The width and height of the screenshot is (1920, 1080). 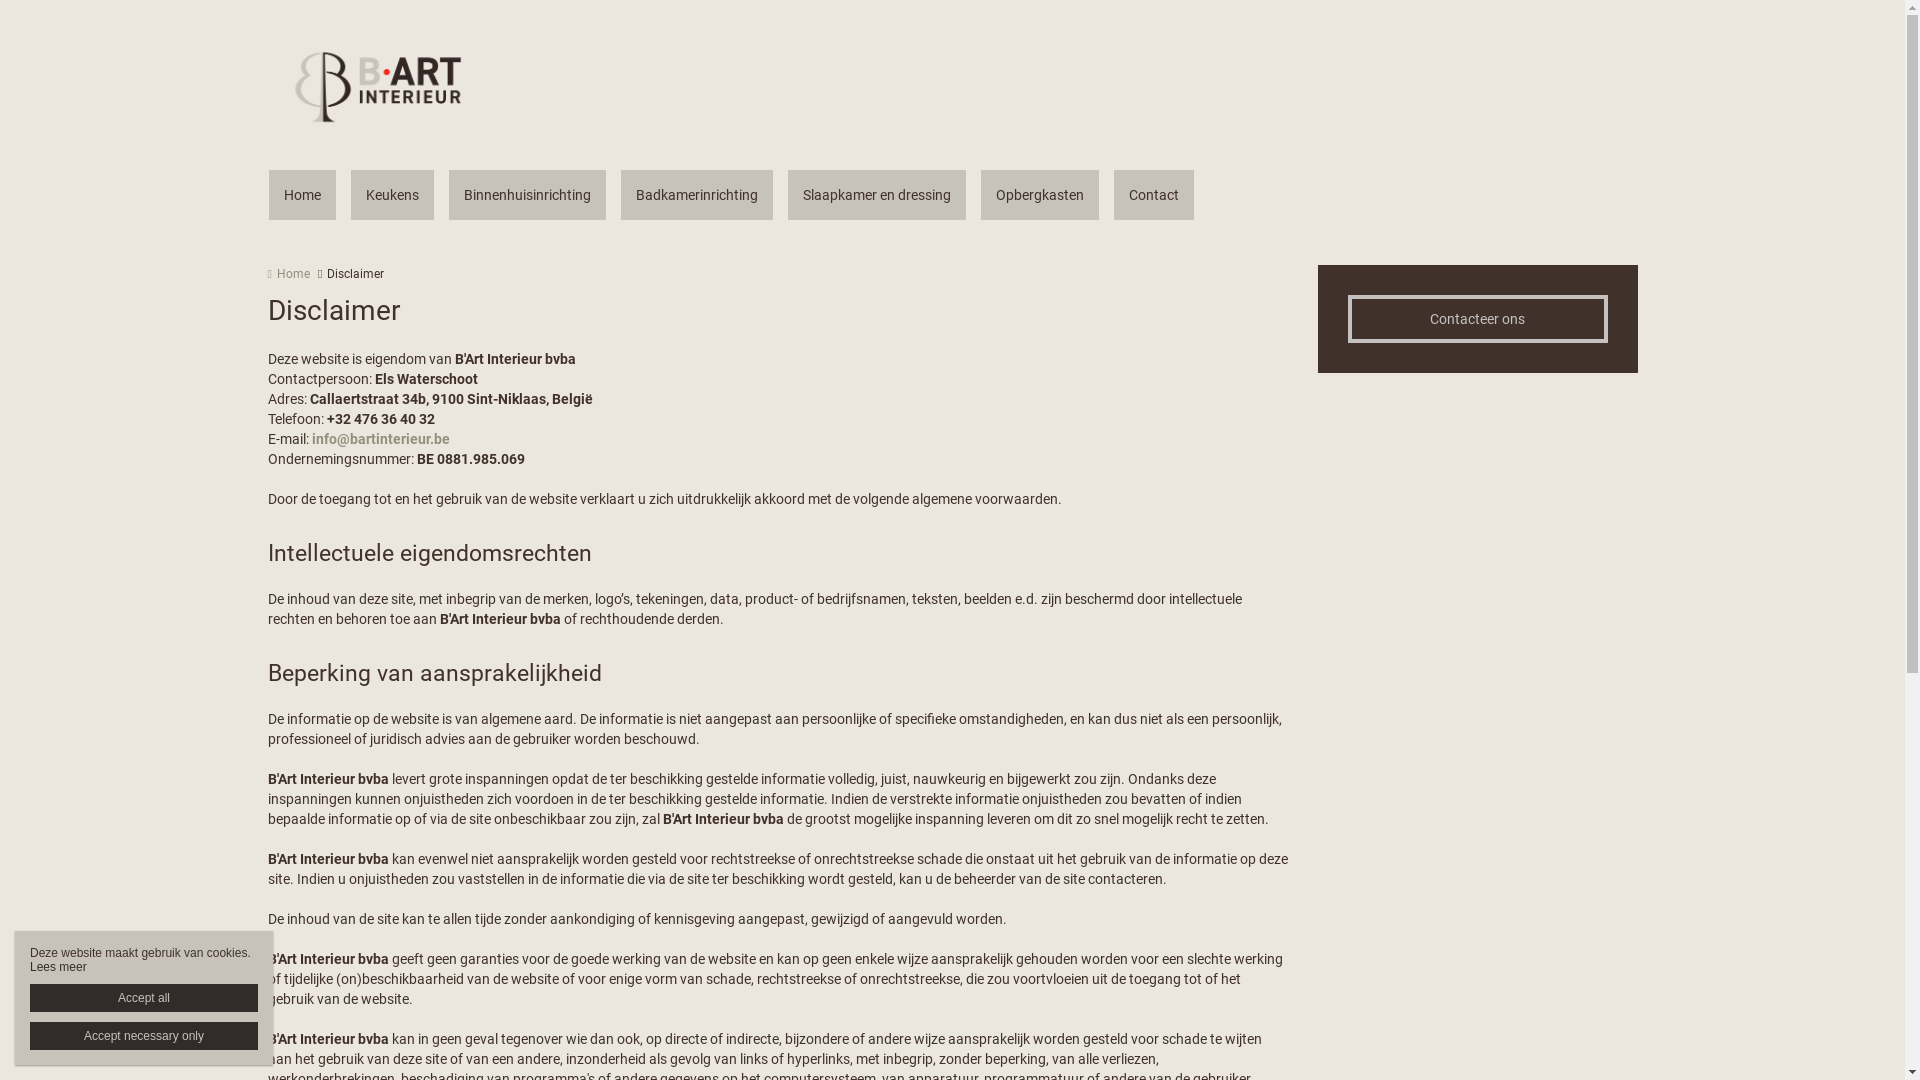 What do you see at coordinates (1154, 195) in the screenshot?
I see `Contact` at bounding box center [1154, 195].